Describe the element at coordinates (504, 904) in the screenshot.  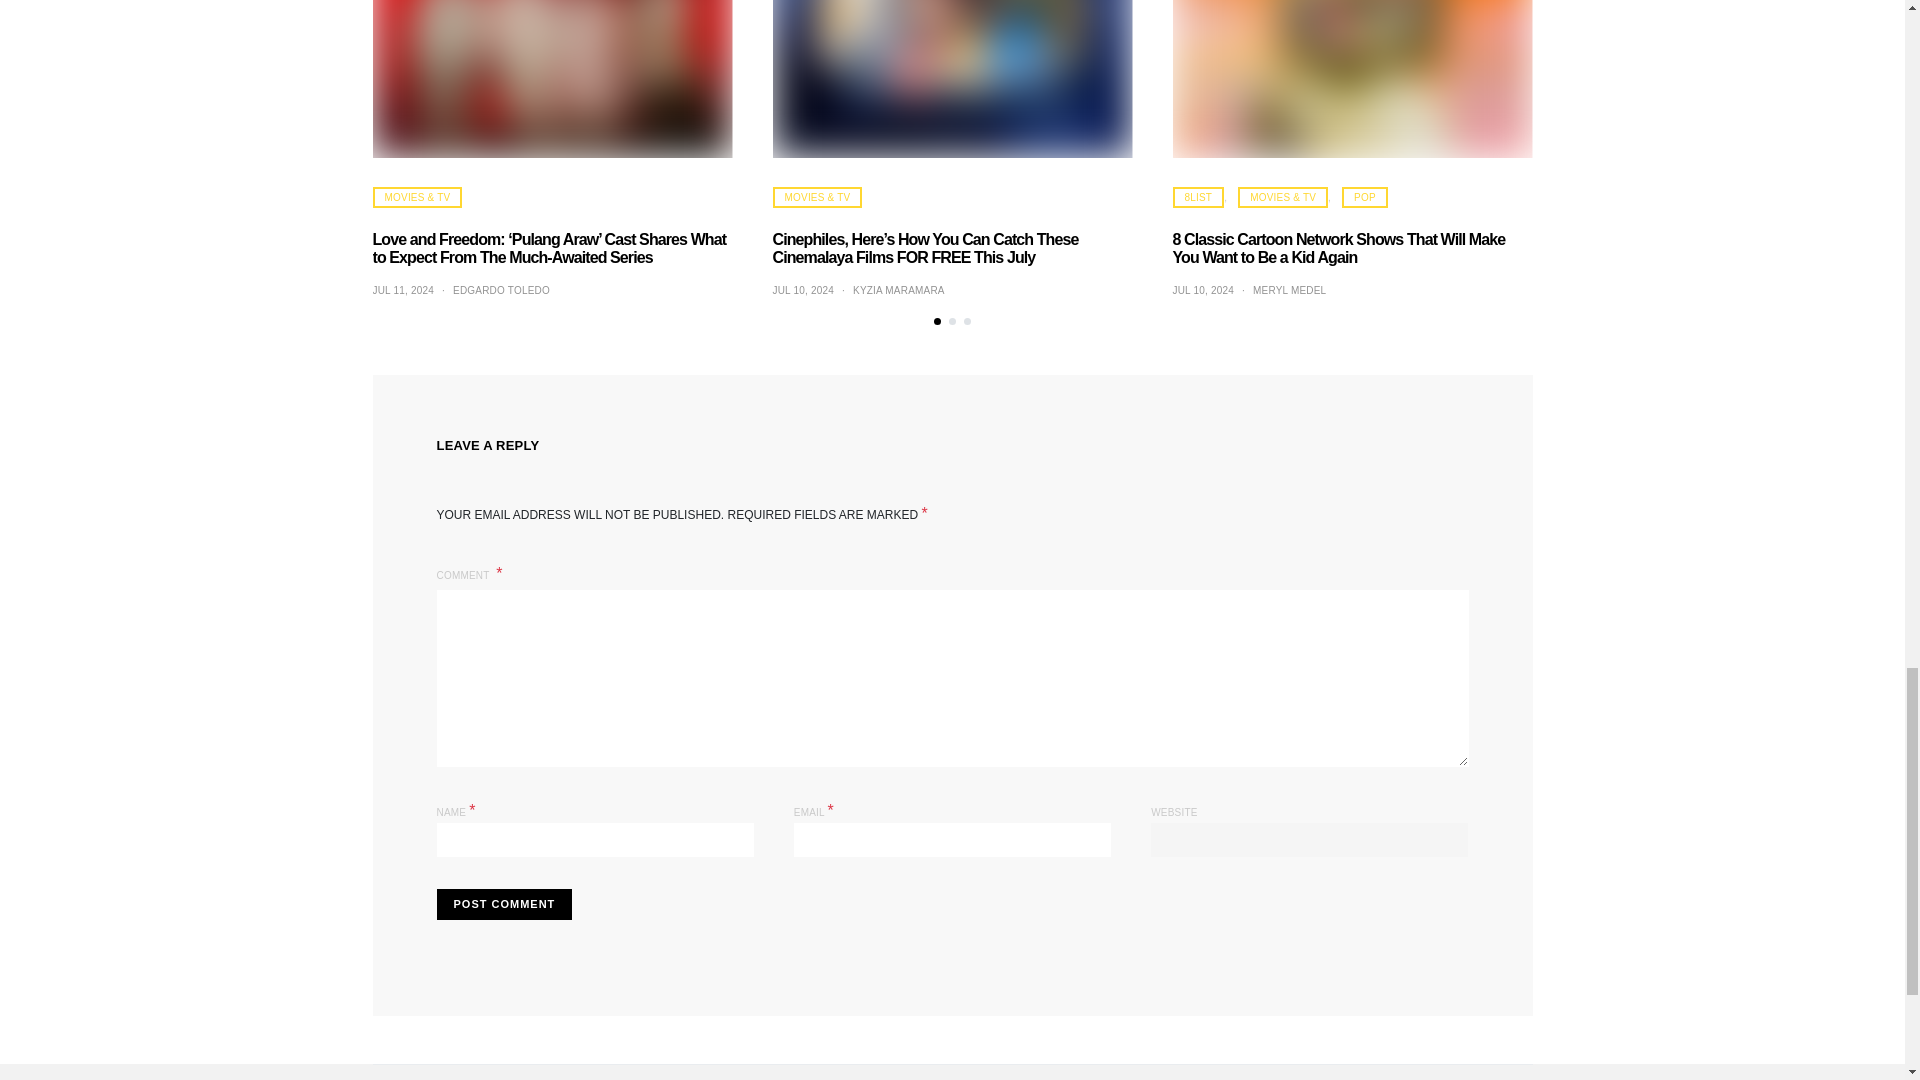
I see `Post Comment` at that location.